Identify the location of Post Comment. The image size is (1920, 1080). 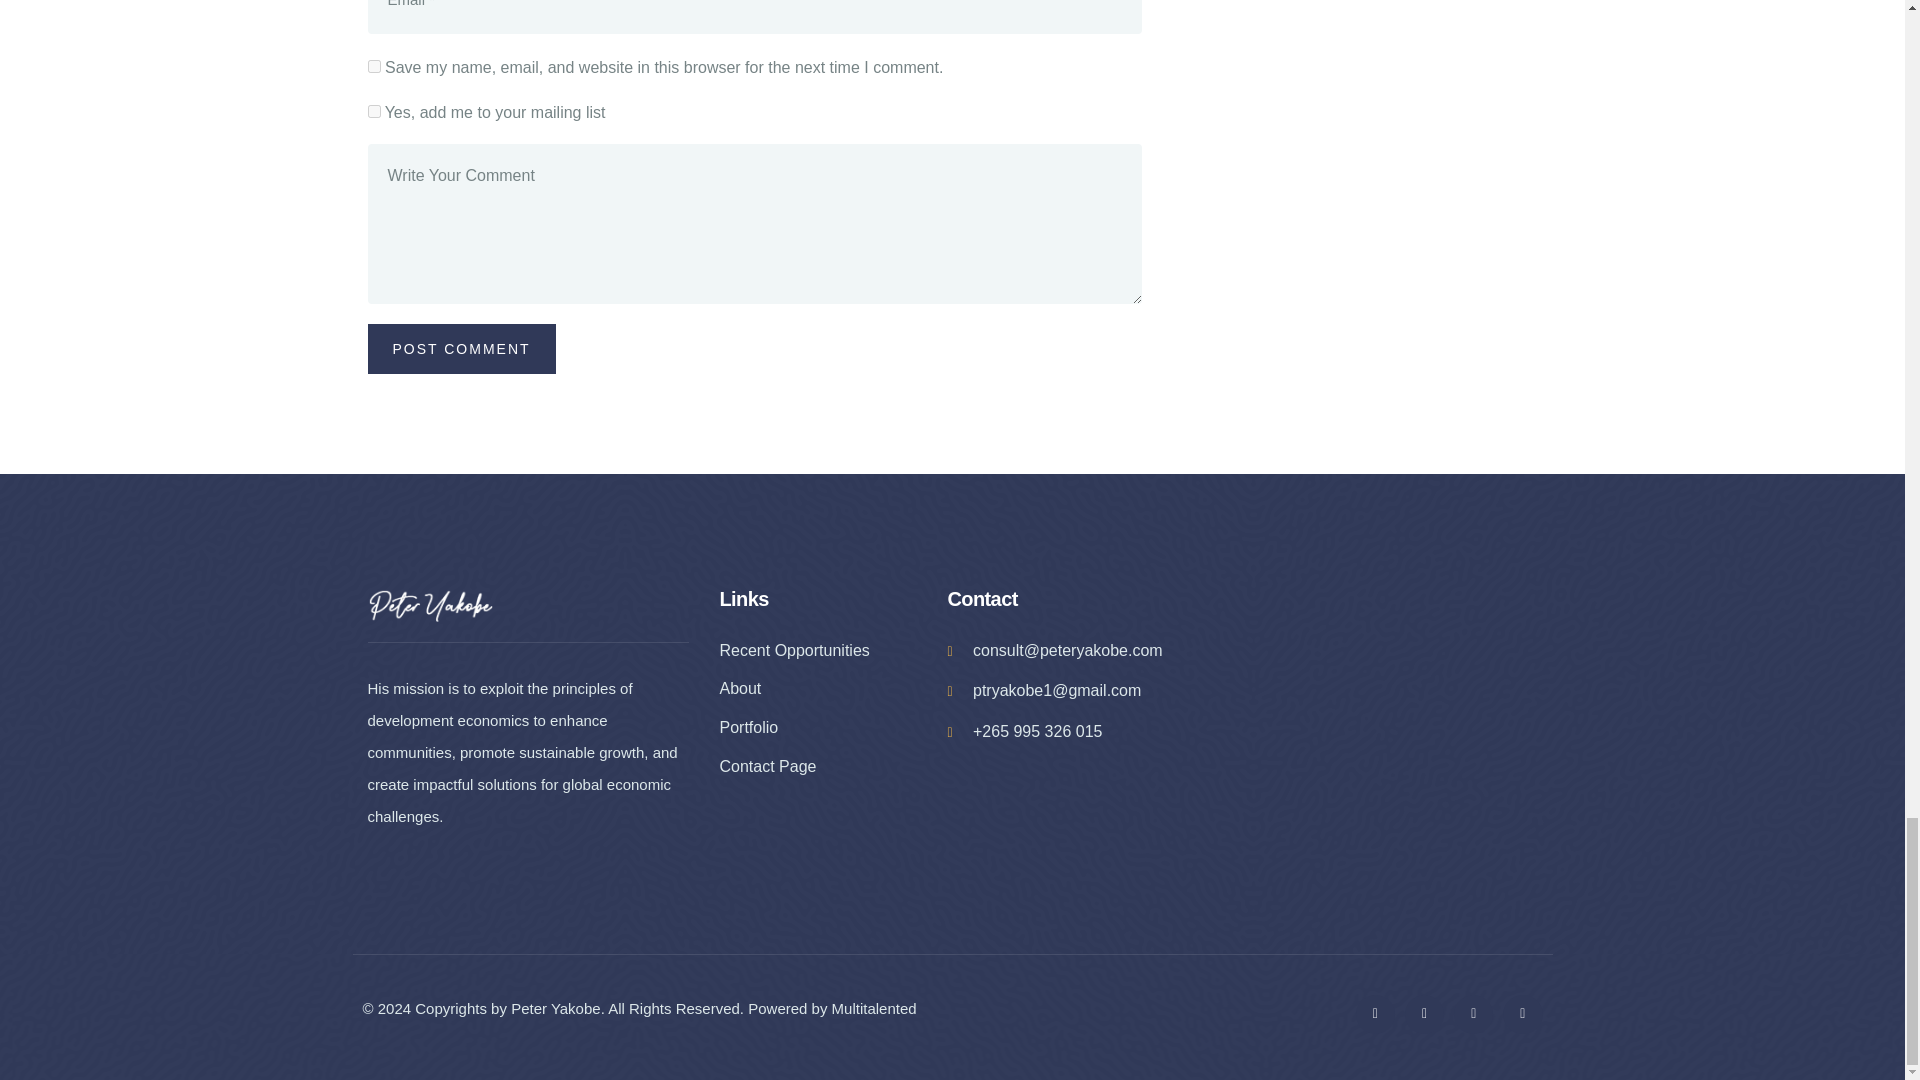
(462, 348).